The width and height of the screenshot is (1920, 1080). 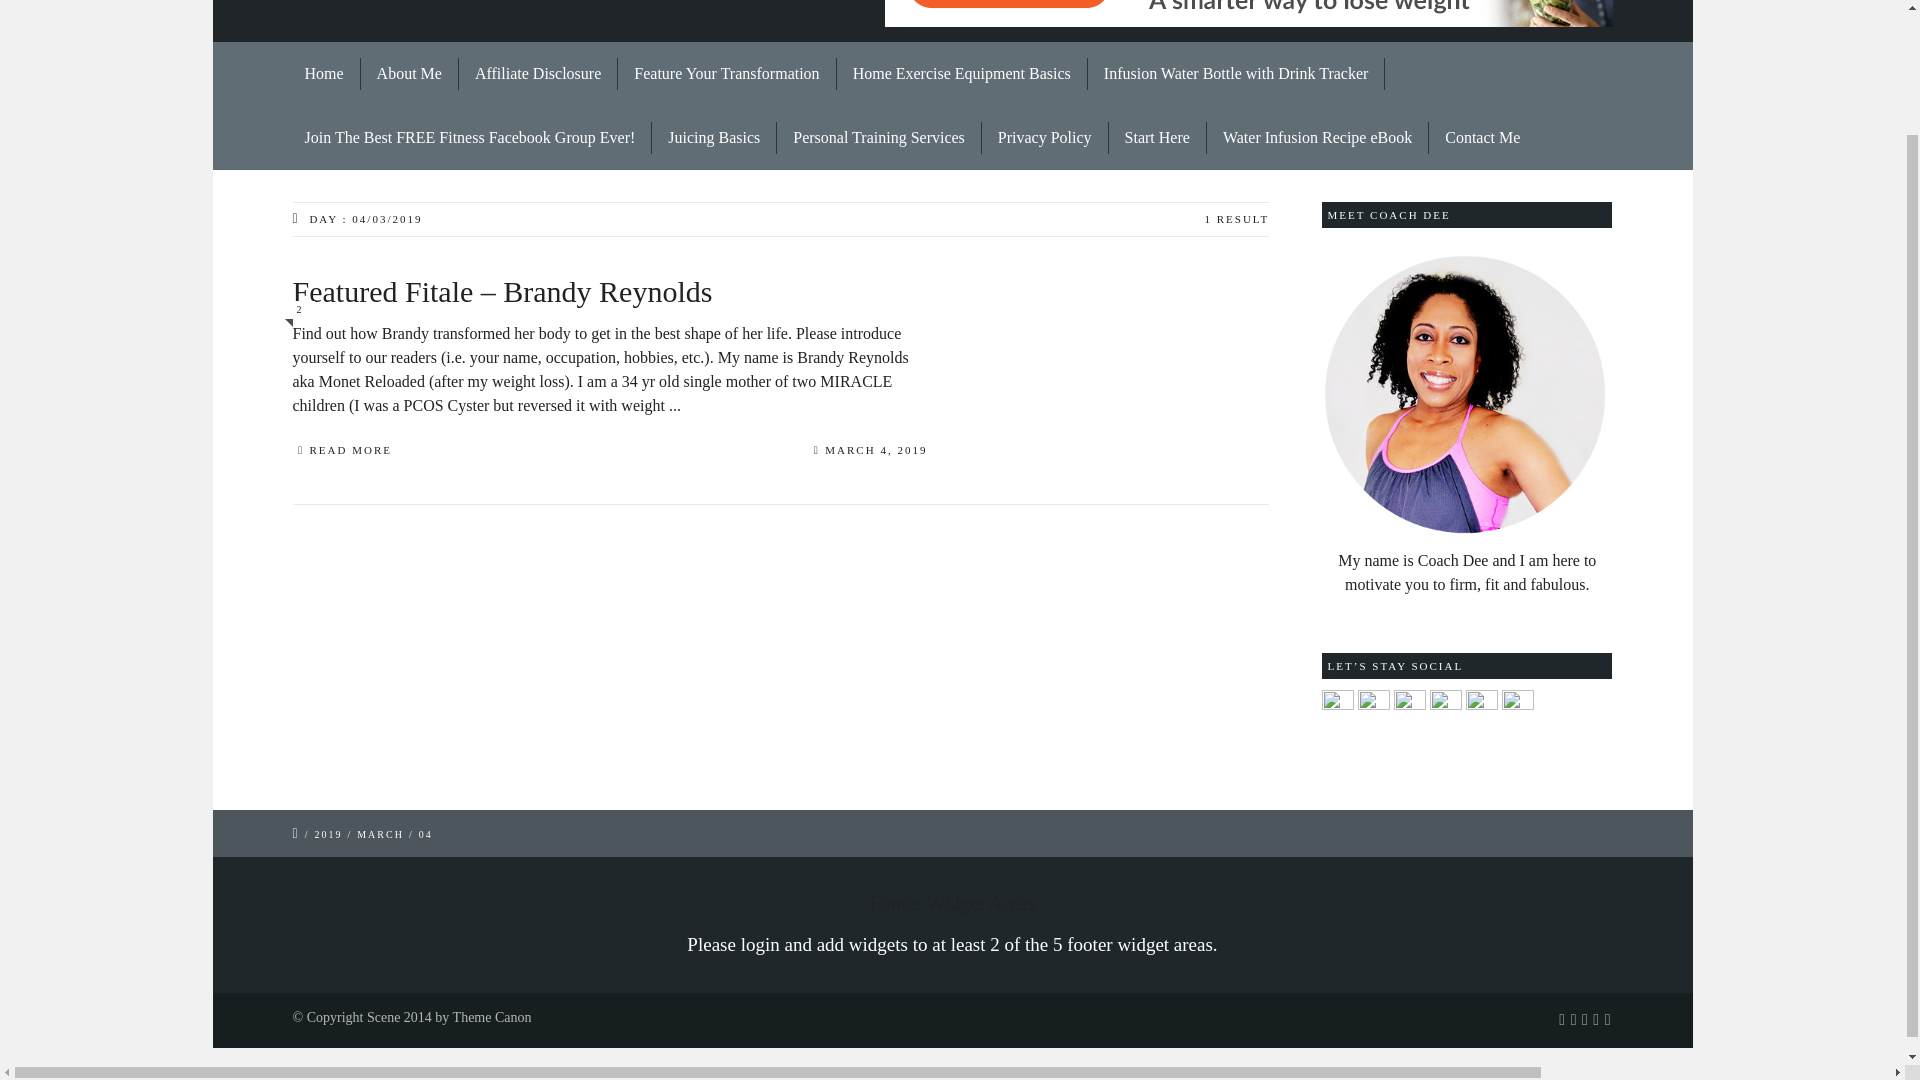 What do you see at coordinates (328, 834) in the screenshot?
I see `2019` at bounding box center [328, 834].